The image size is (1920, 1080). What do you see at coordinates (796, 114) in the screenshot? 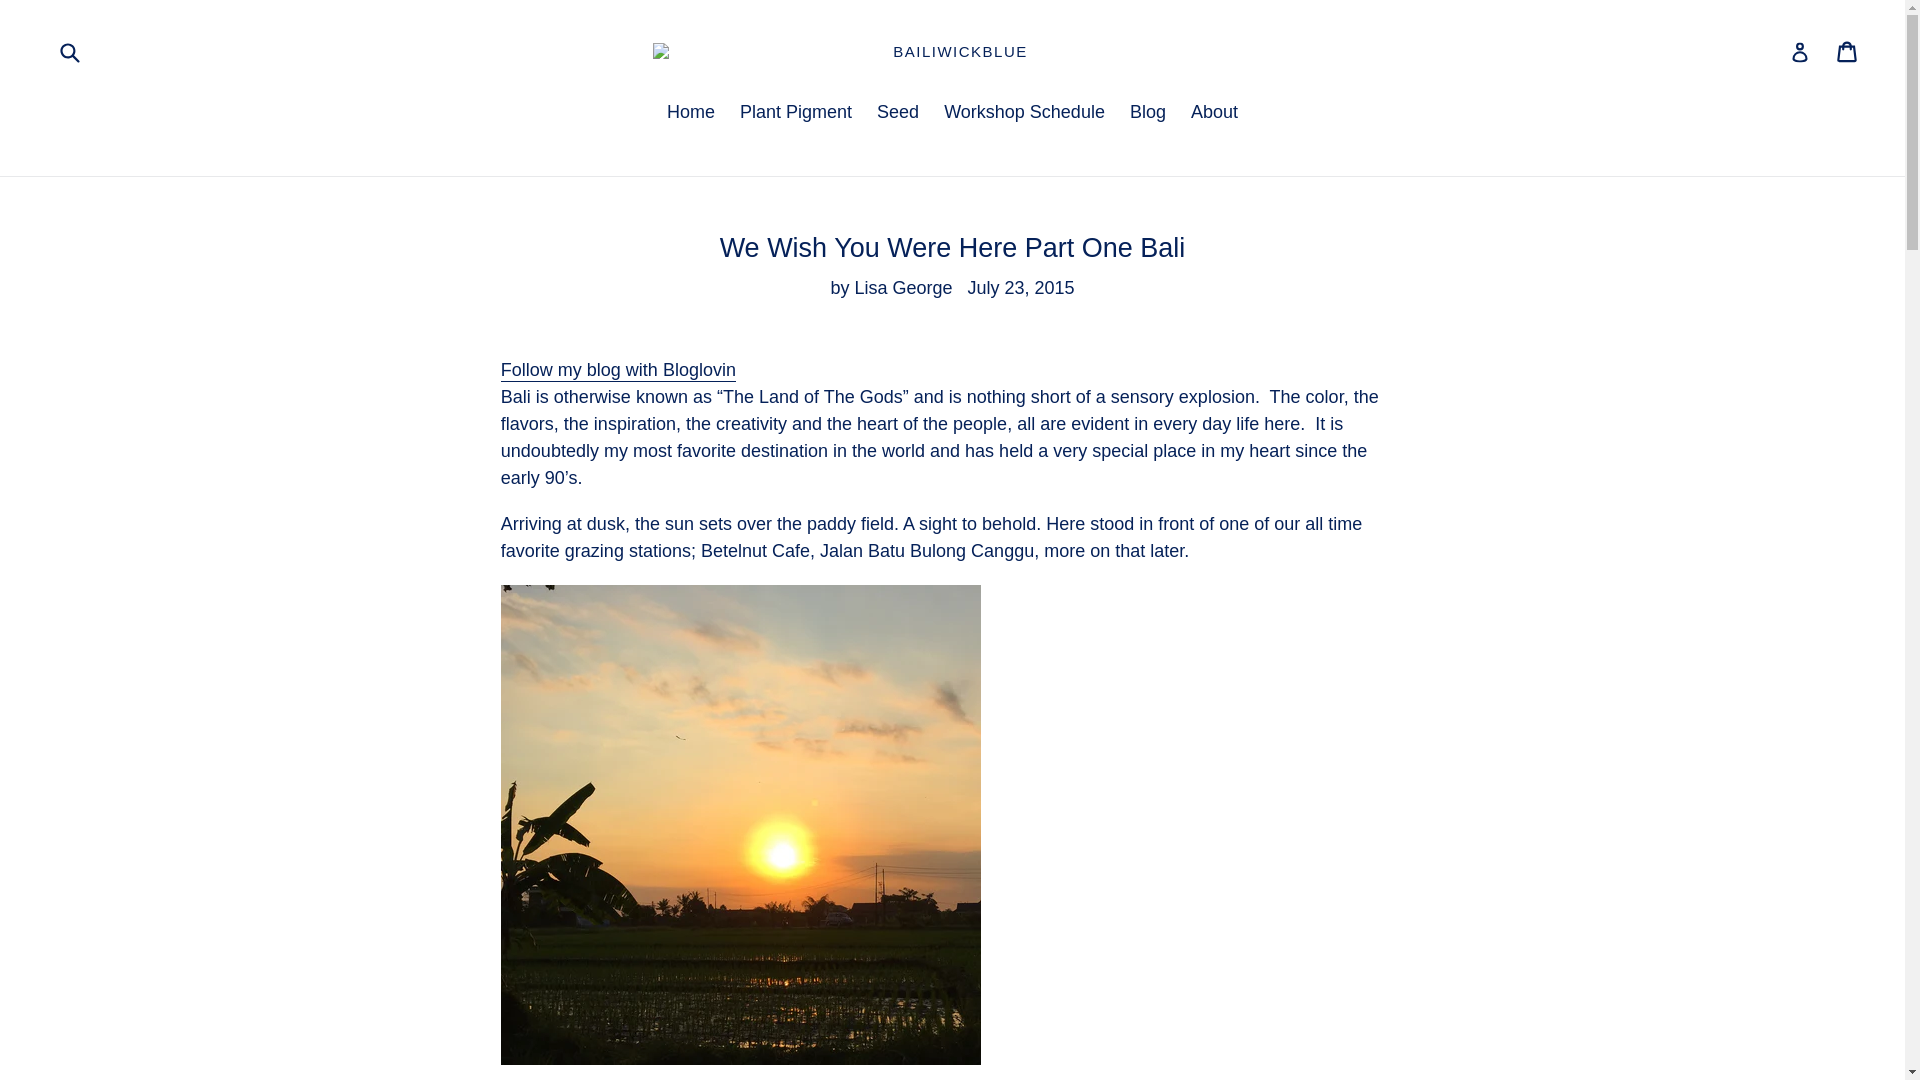
I see `Plant Pigment` at bounding box center [796, 114].